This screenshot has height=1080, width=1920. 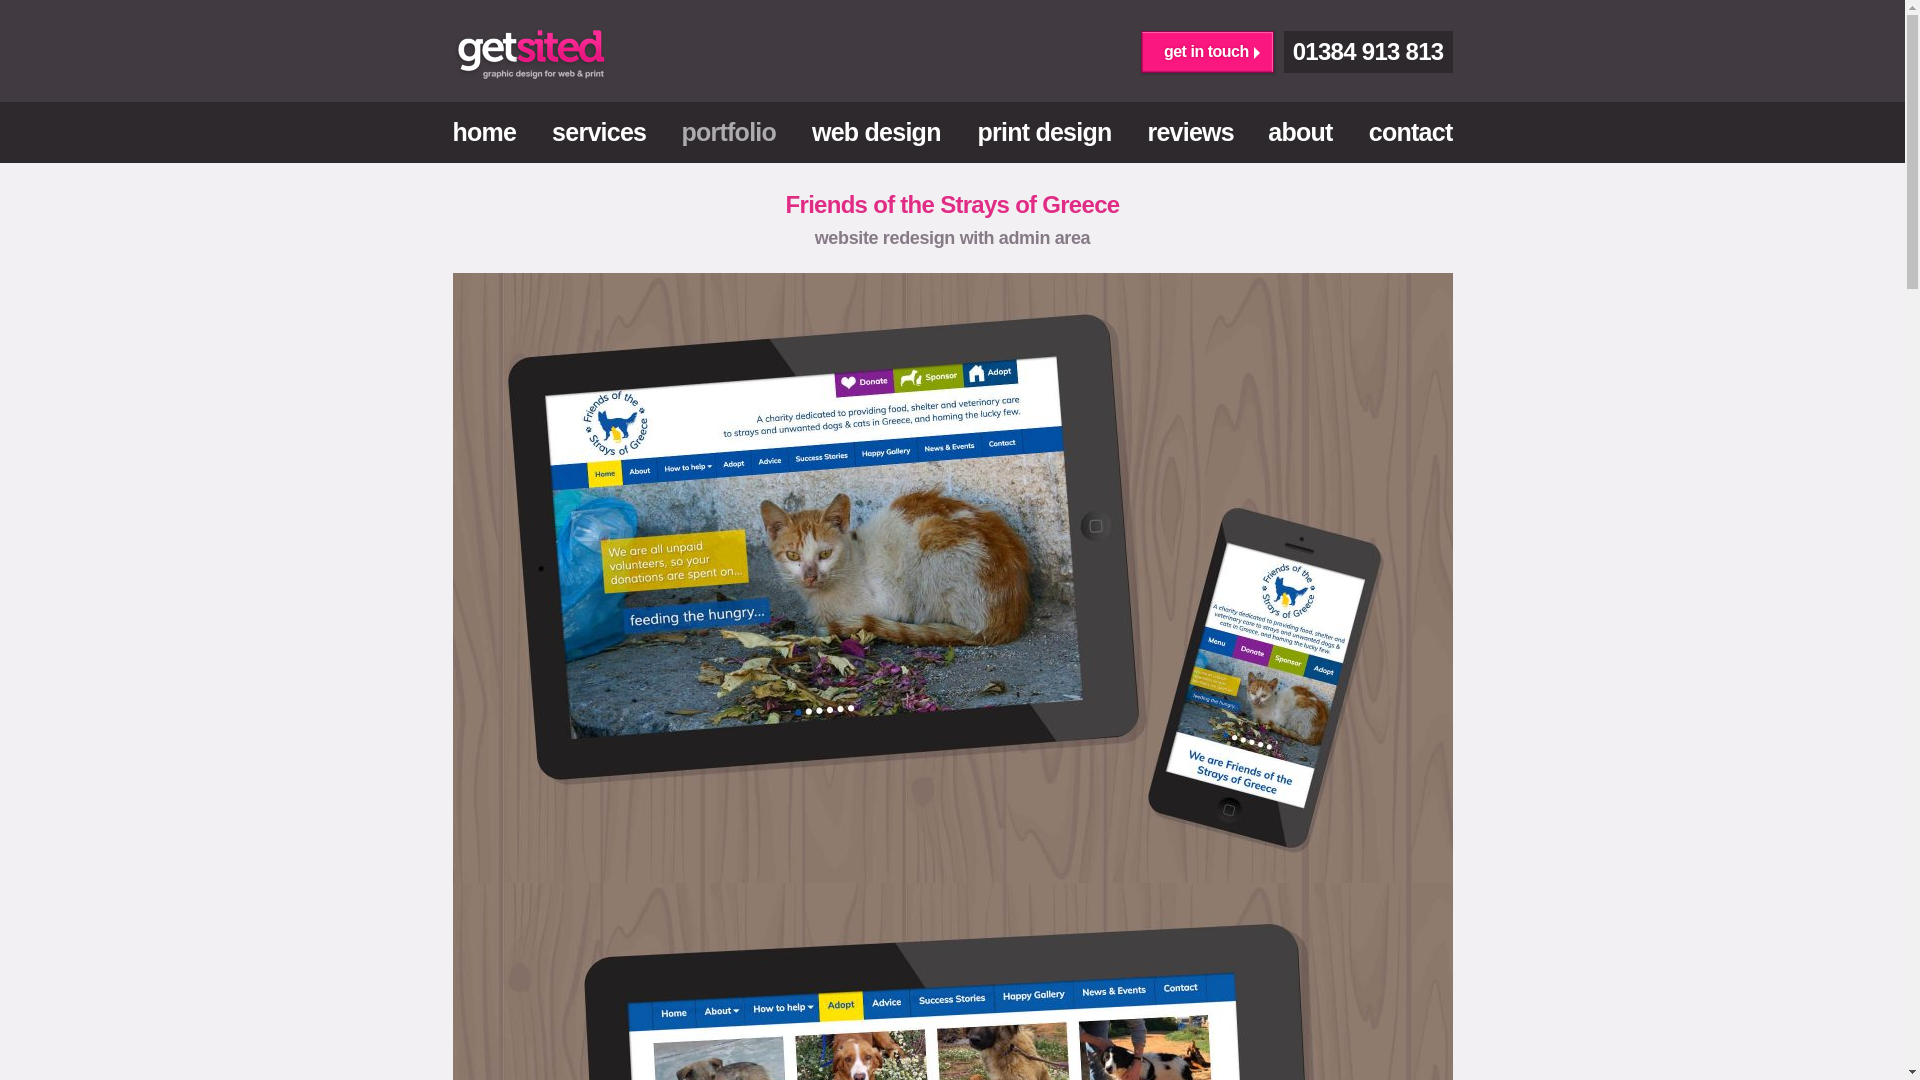 I want to click on services, so click(x=598, y=132).